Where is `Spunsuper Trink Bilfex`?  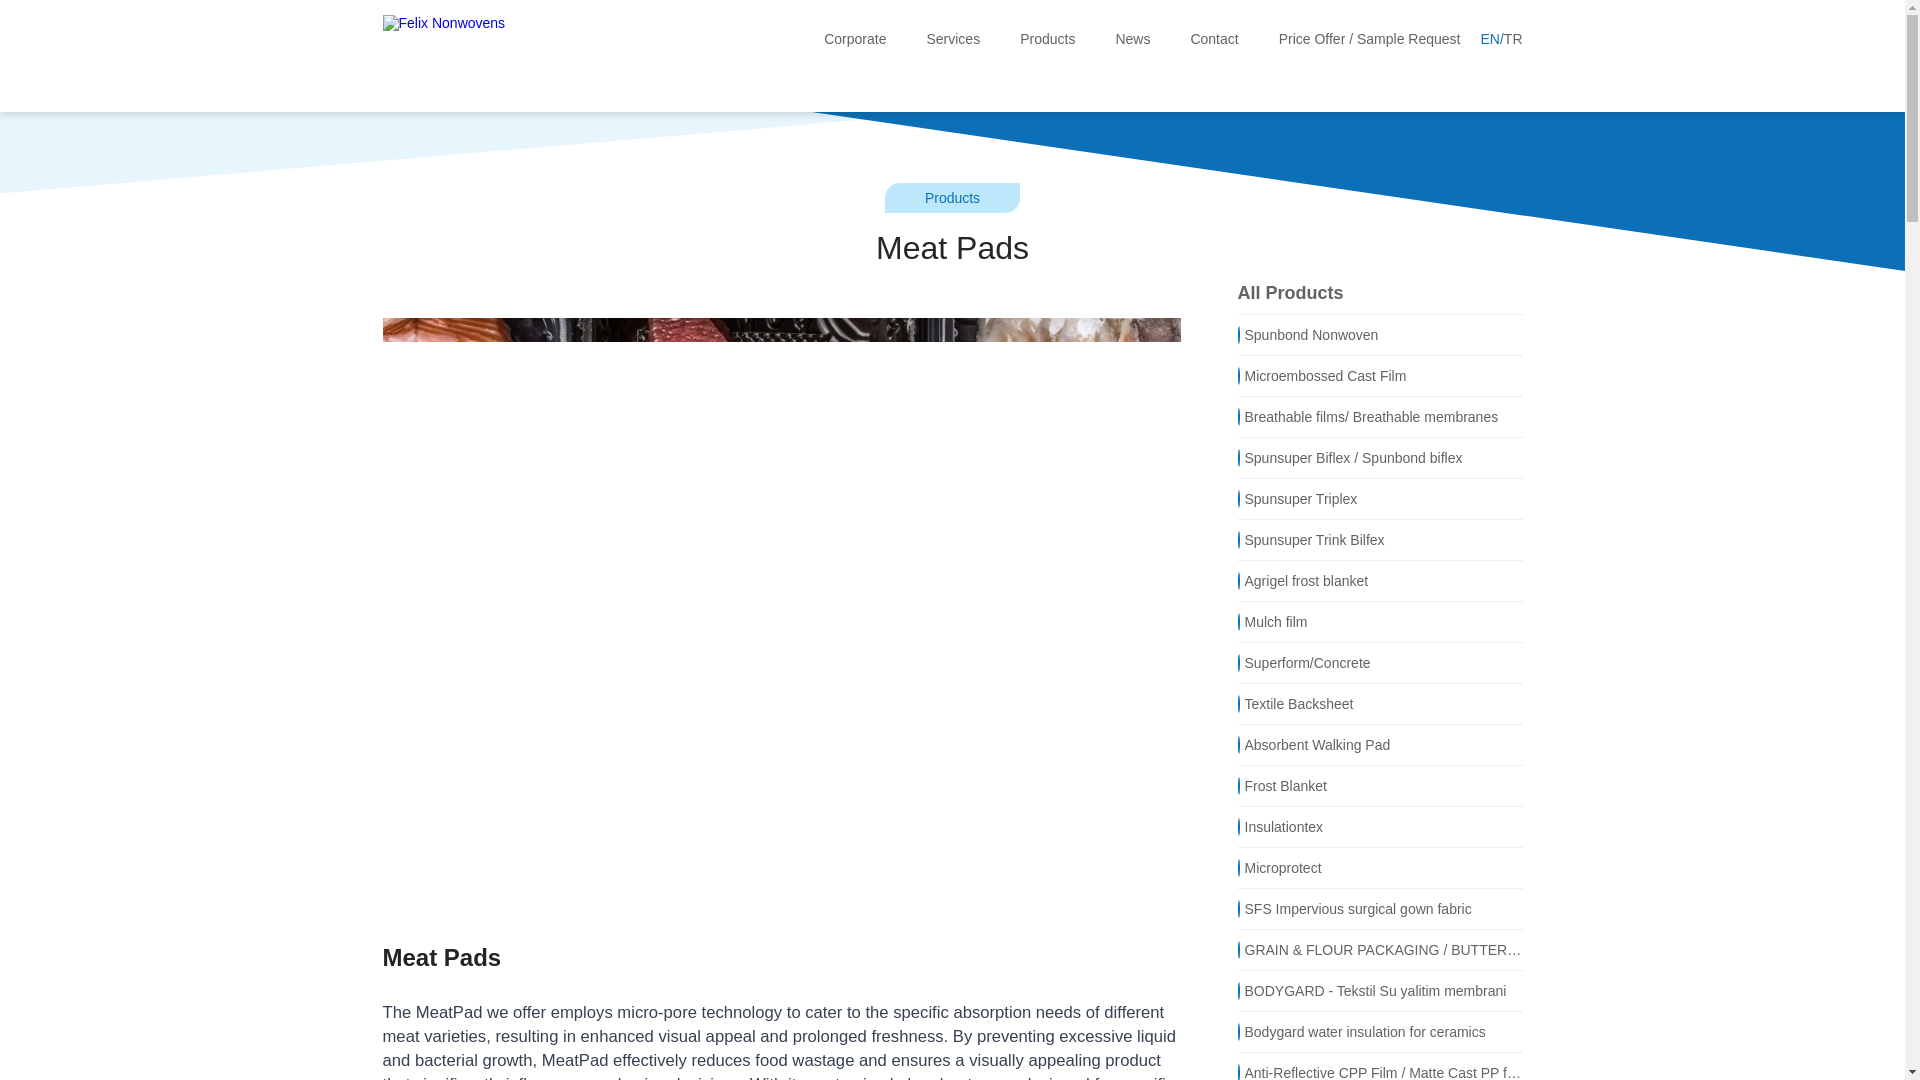 Spunsuper Trink Bilfex is located at coordinates (1380, 540).